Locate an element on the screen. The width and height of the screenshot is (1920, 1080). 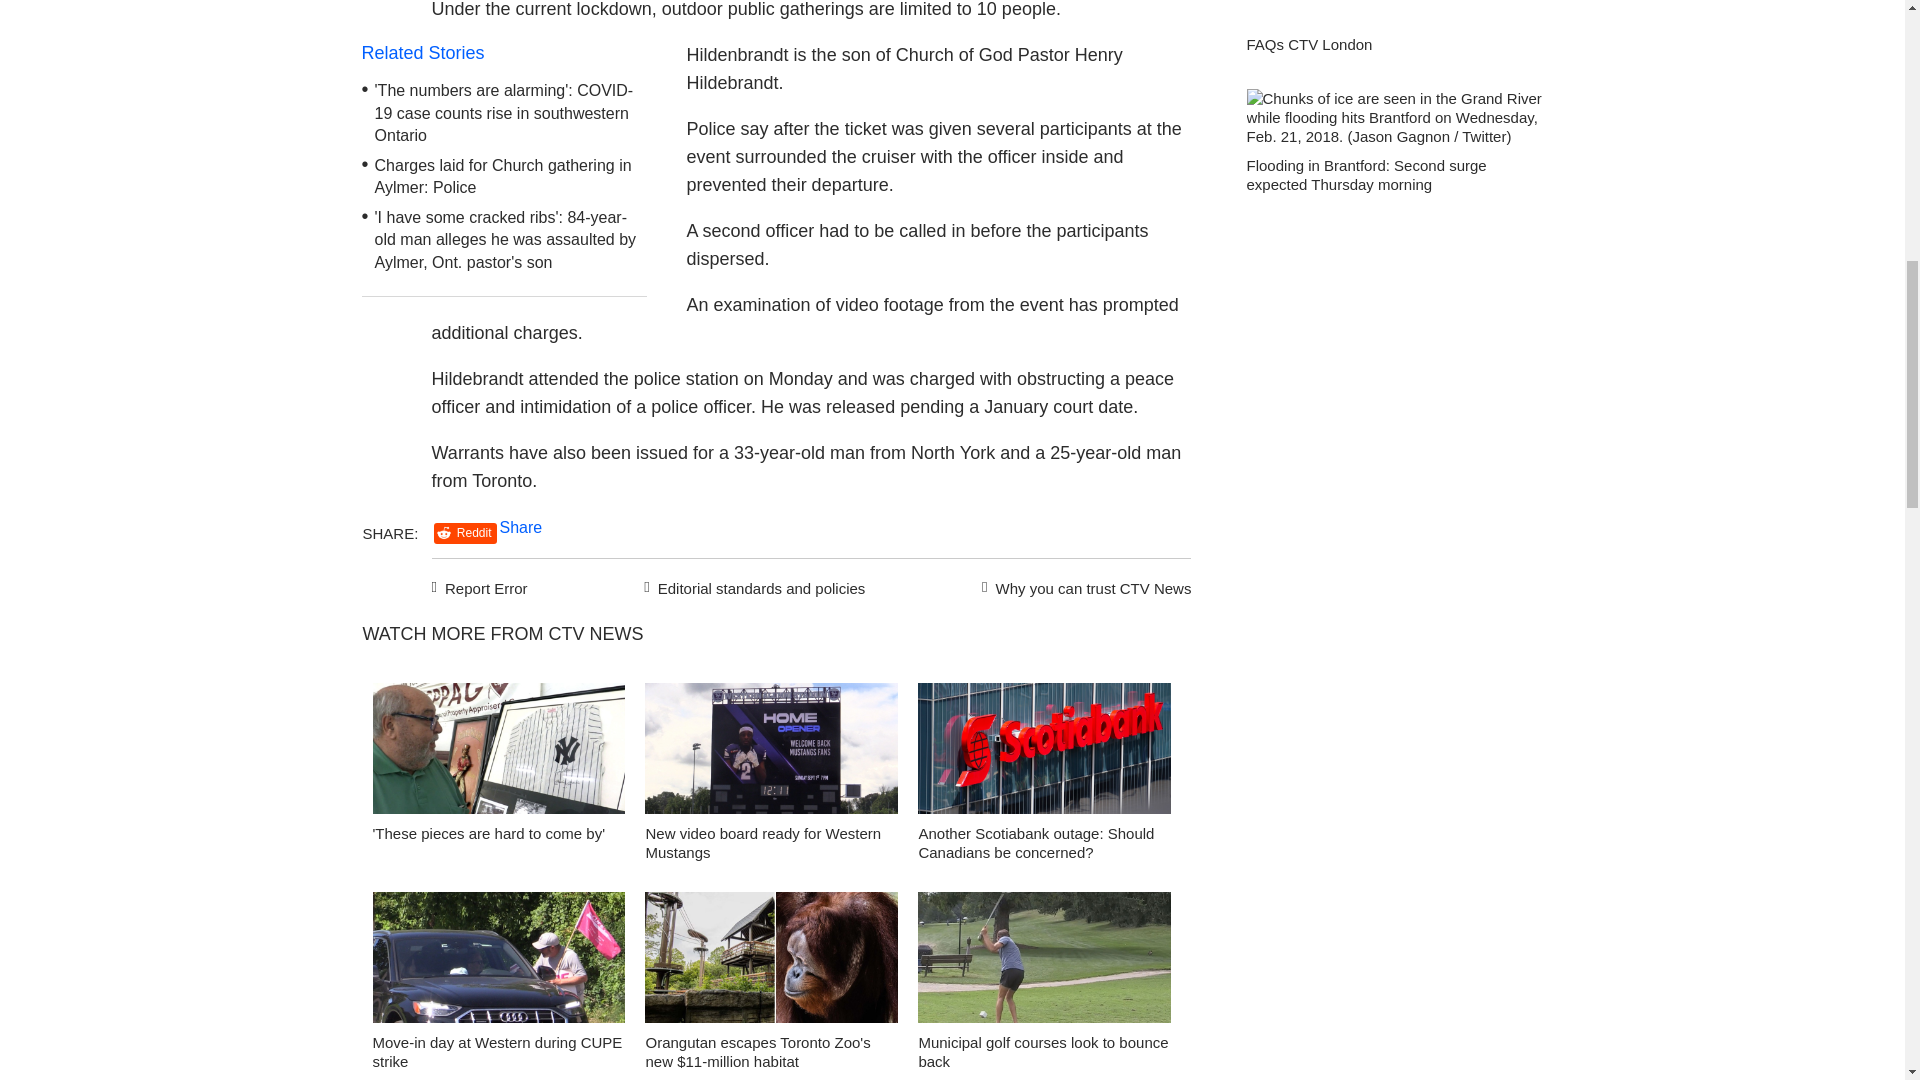
Municipal golf courses look to bounce back is located at coordinates (1044, 962).